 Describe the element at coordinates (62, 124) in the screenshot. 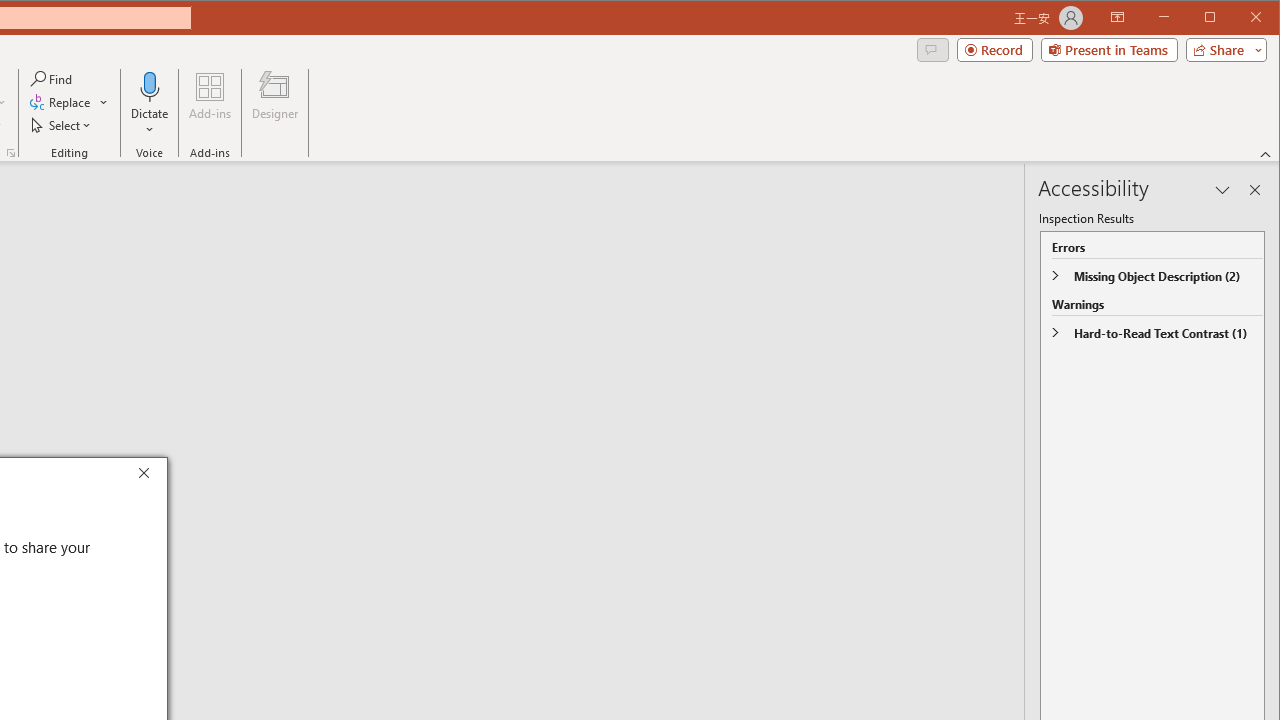

I see `Select` at that location.